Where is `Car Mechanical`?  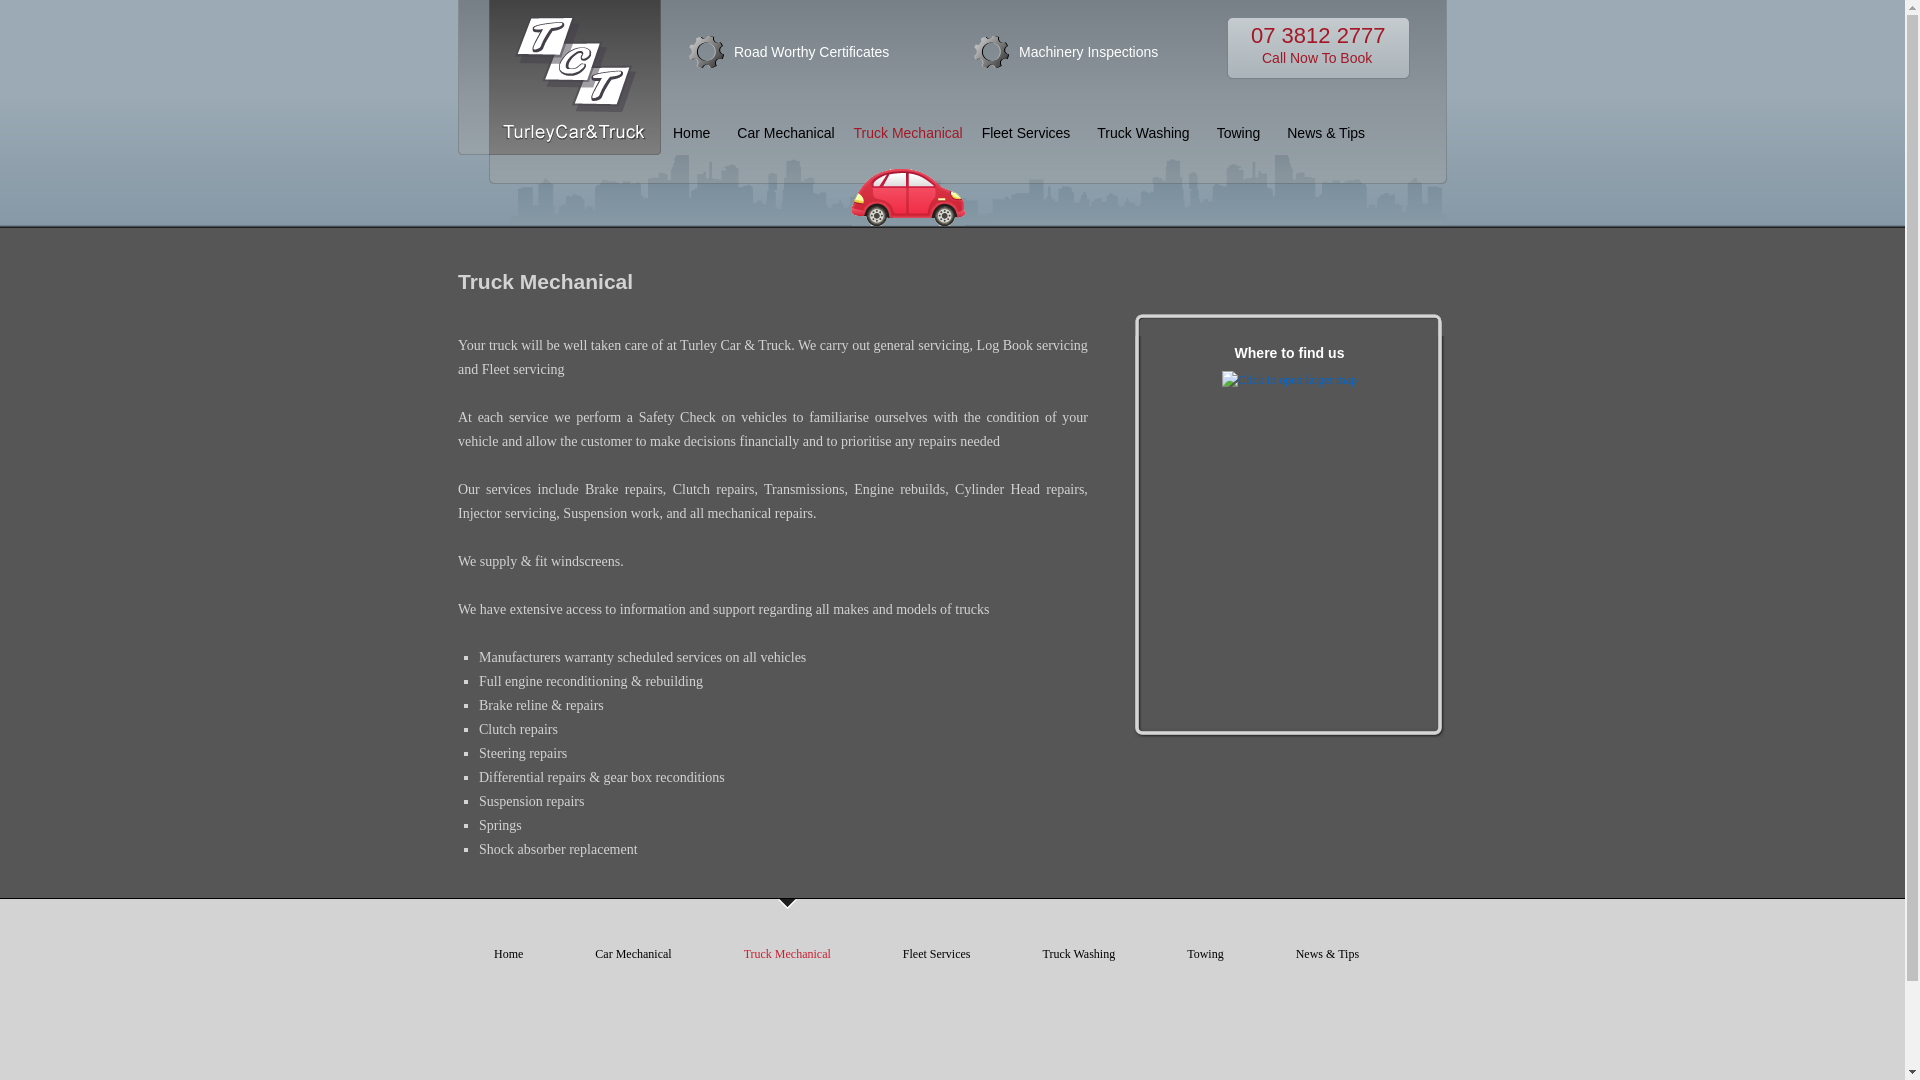
Car Mechanical is located at coordinates (633, 954).